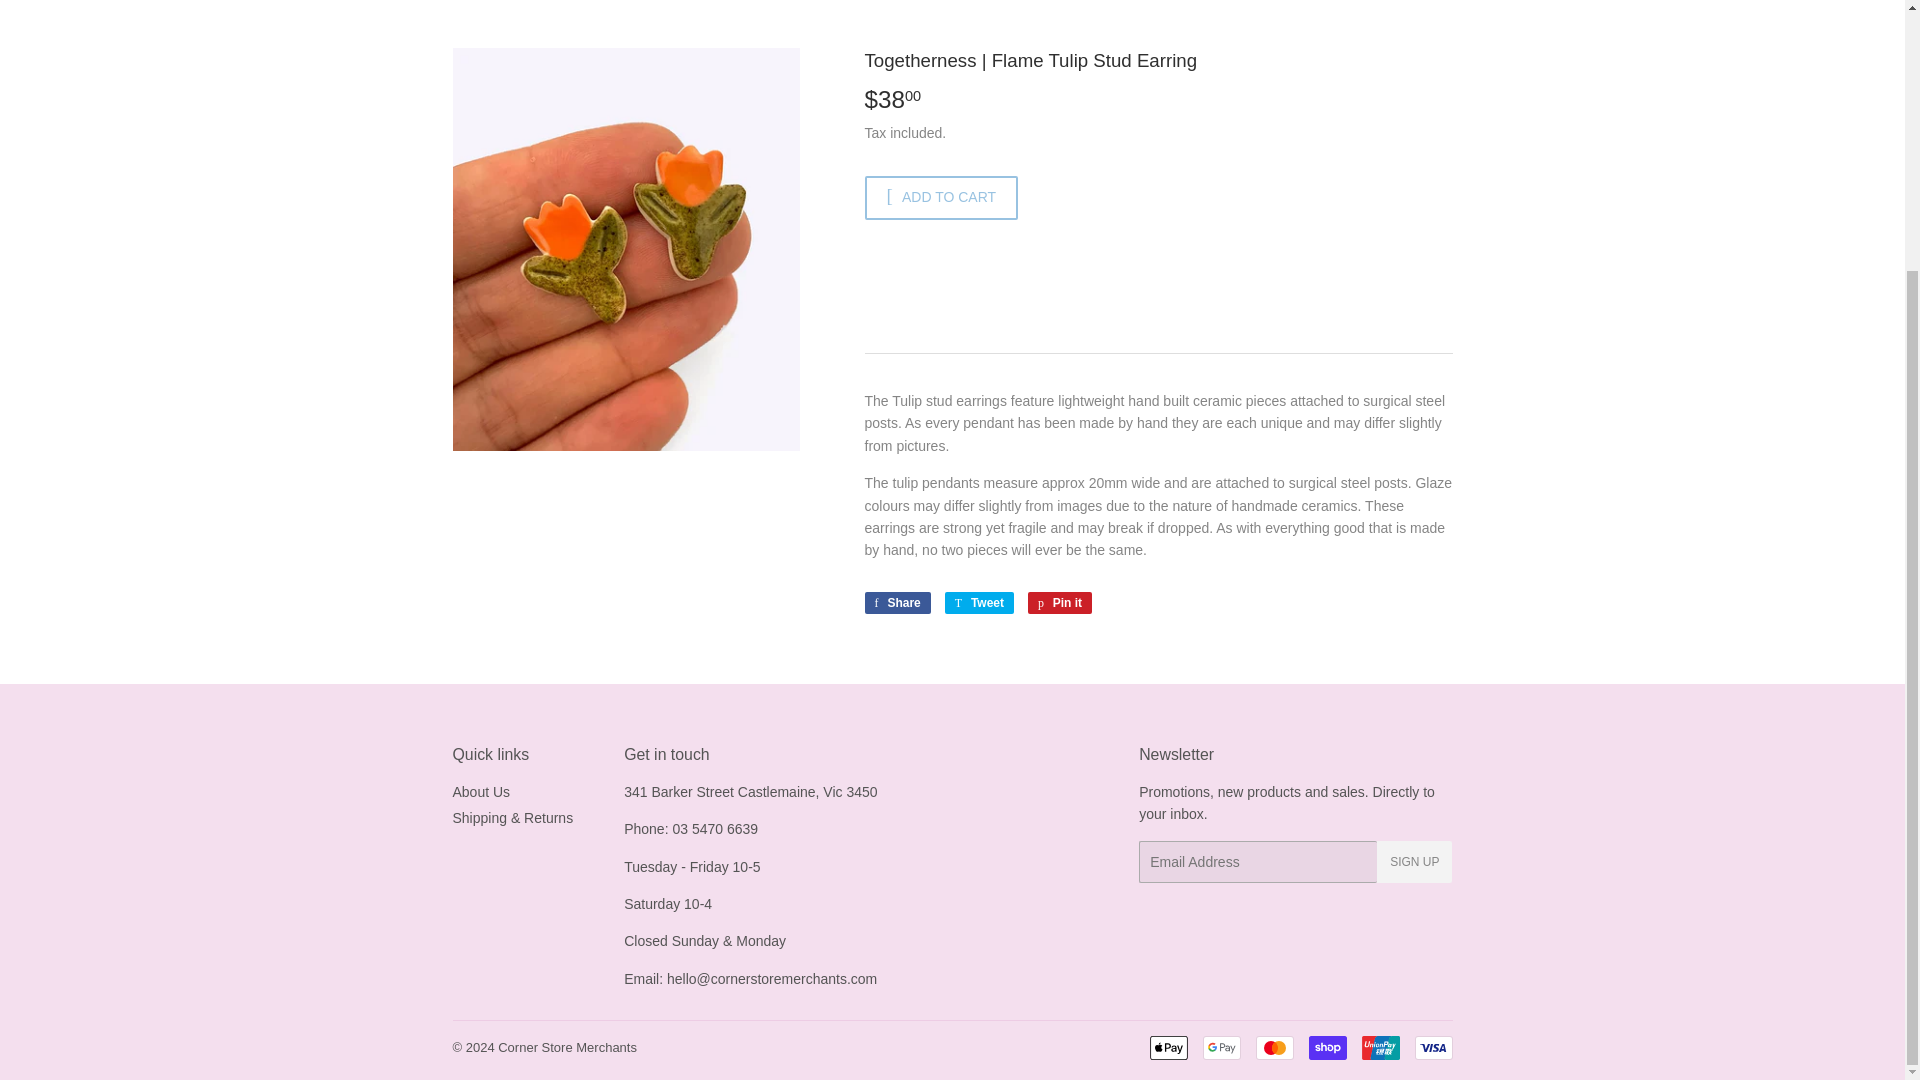 The width and height of the screenshot is (1920, 1080). Describe the element at coordinates (1220, 1047) in the screenshot. I see `Share on Facebook` at that location.